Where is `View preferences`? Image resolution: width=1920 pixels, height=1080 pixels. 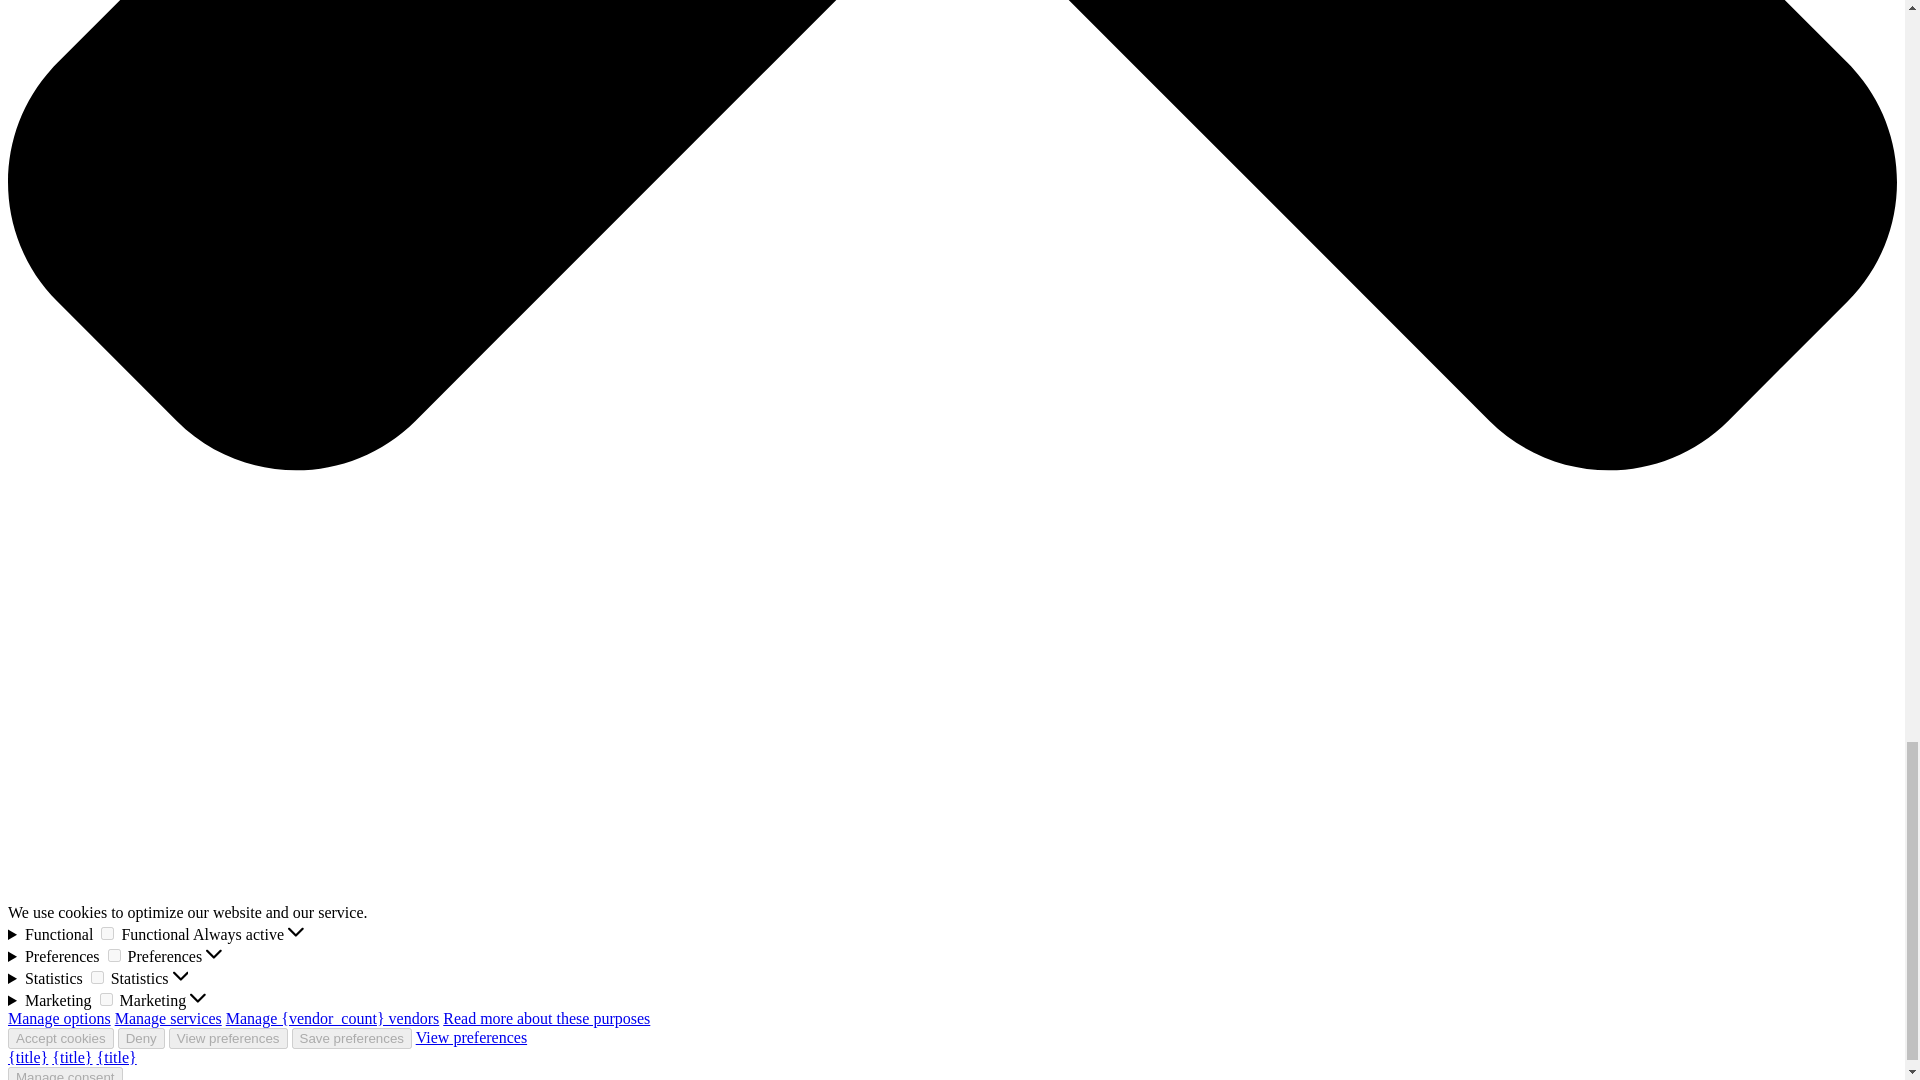
View preferences is located at coordinates (228, 1038).